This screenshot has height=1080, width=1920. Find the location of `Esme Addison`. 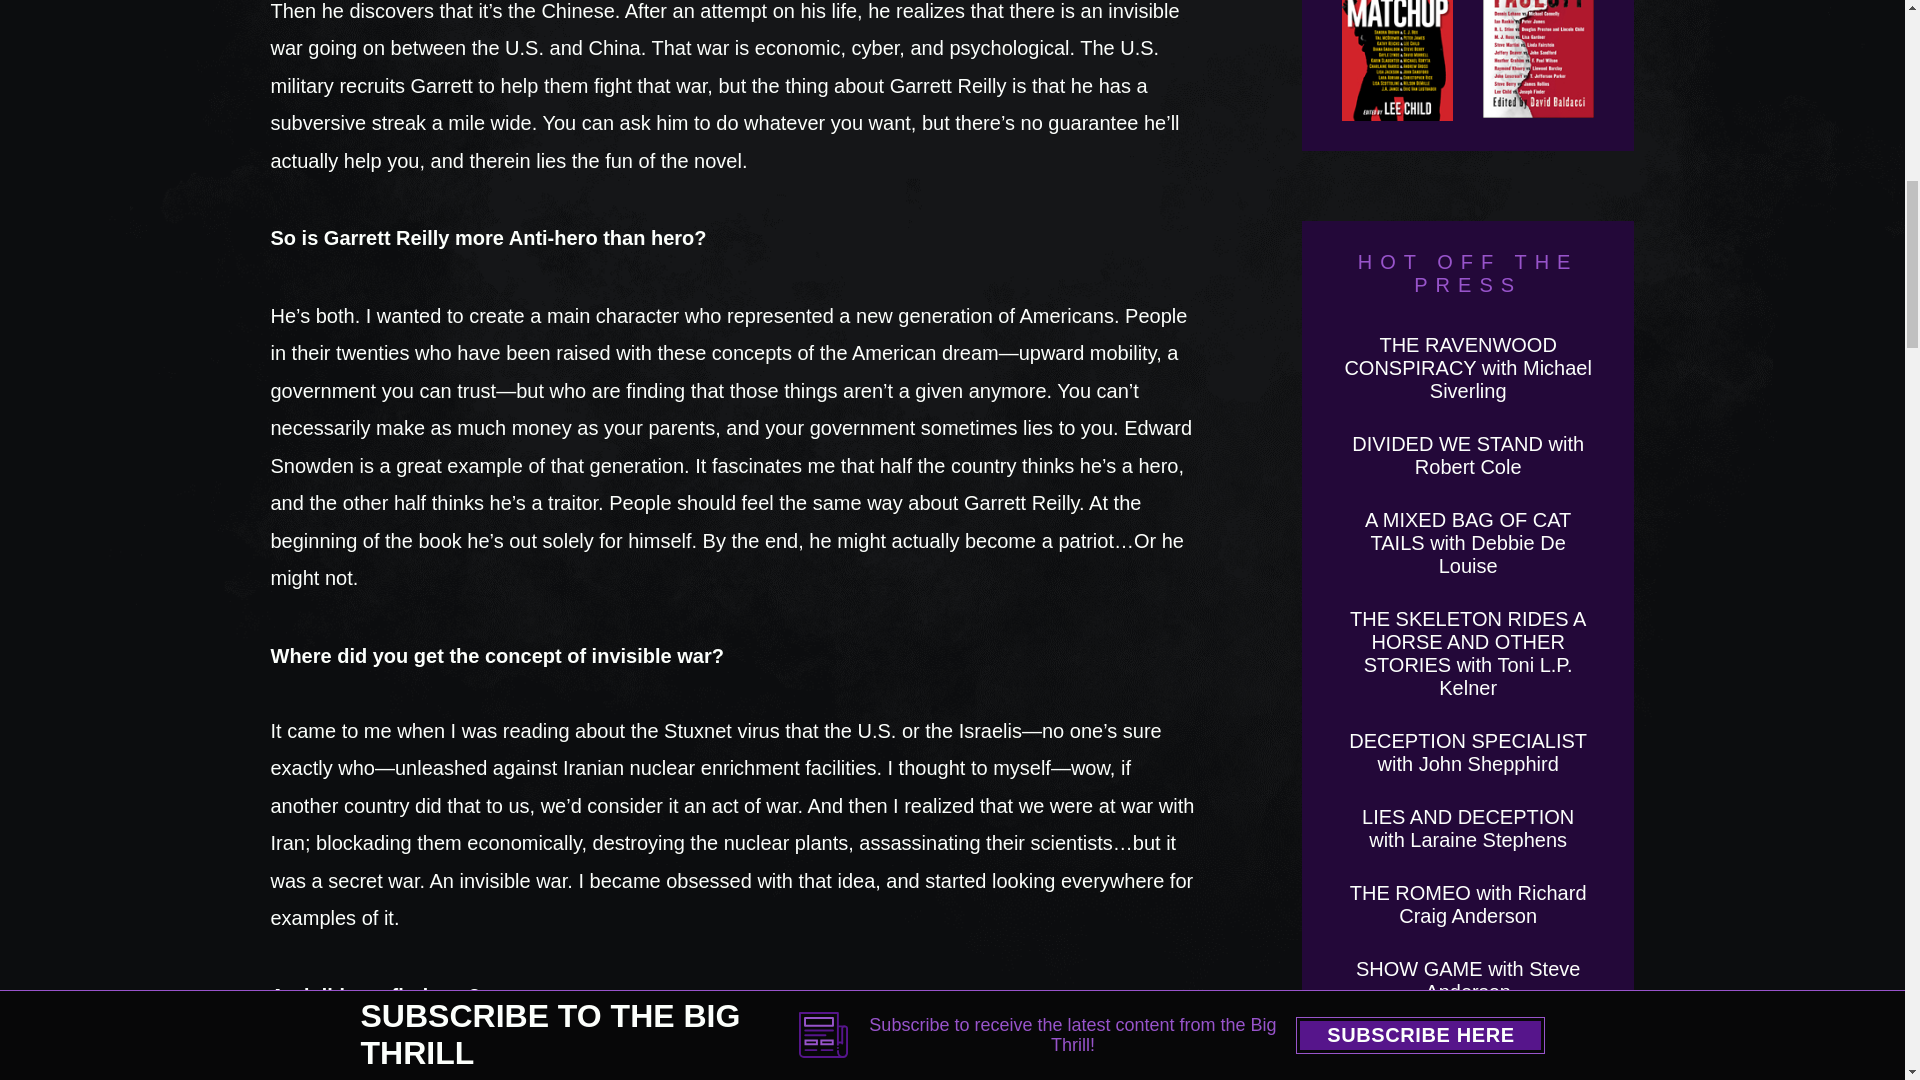

Esme Addison is located at coordinates (1468, 1044).